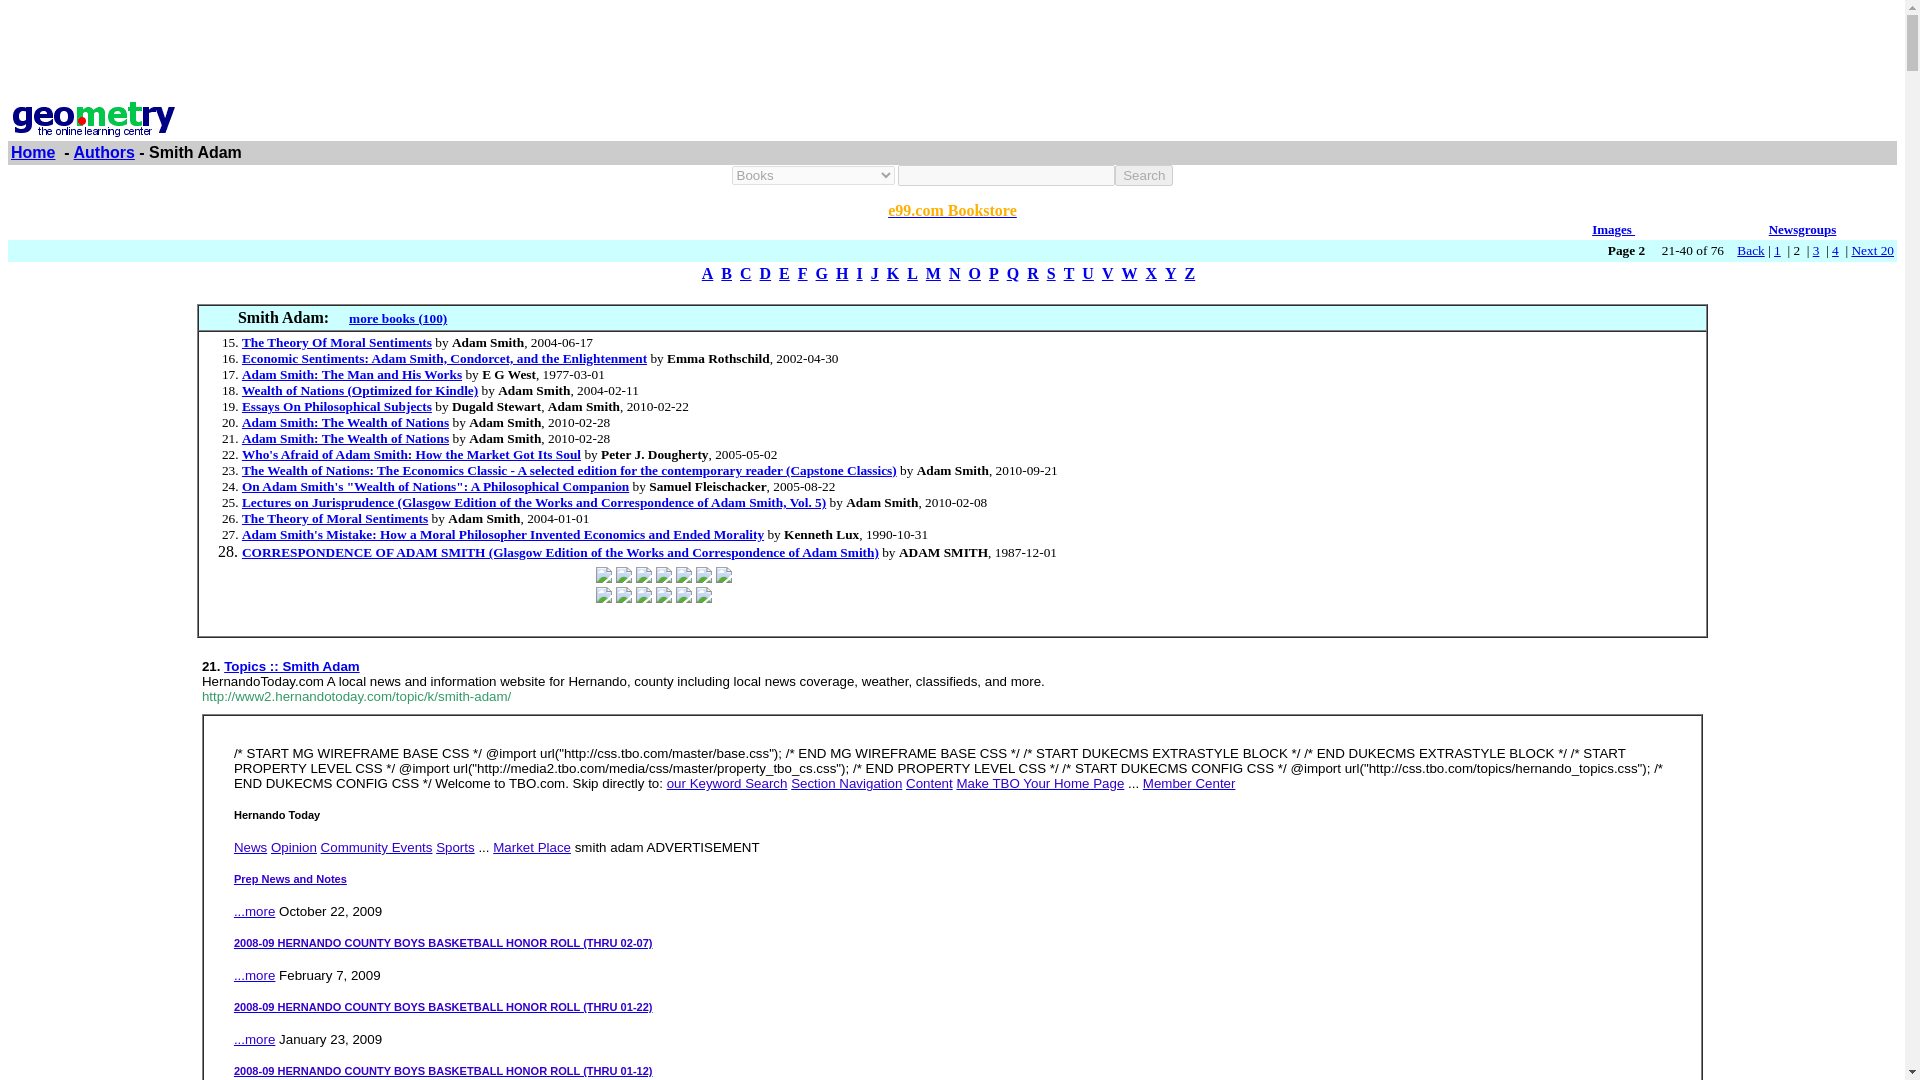 This screenshot has height=1080, width=1920. Describe the element at coordinates (1144, 175) in the screenshot. I see `Search` at that location.